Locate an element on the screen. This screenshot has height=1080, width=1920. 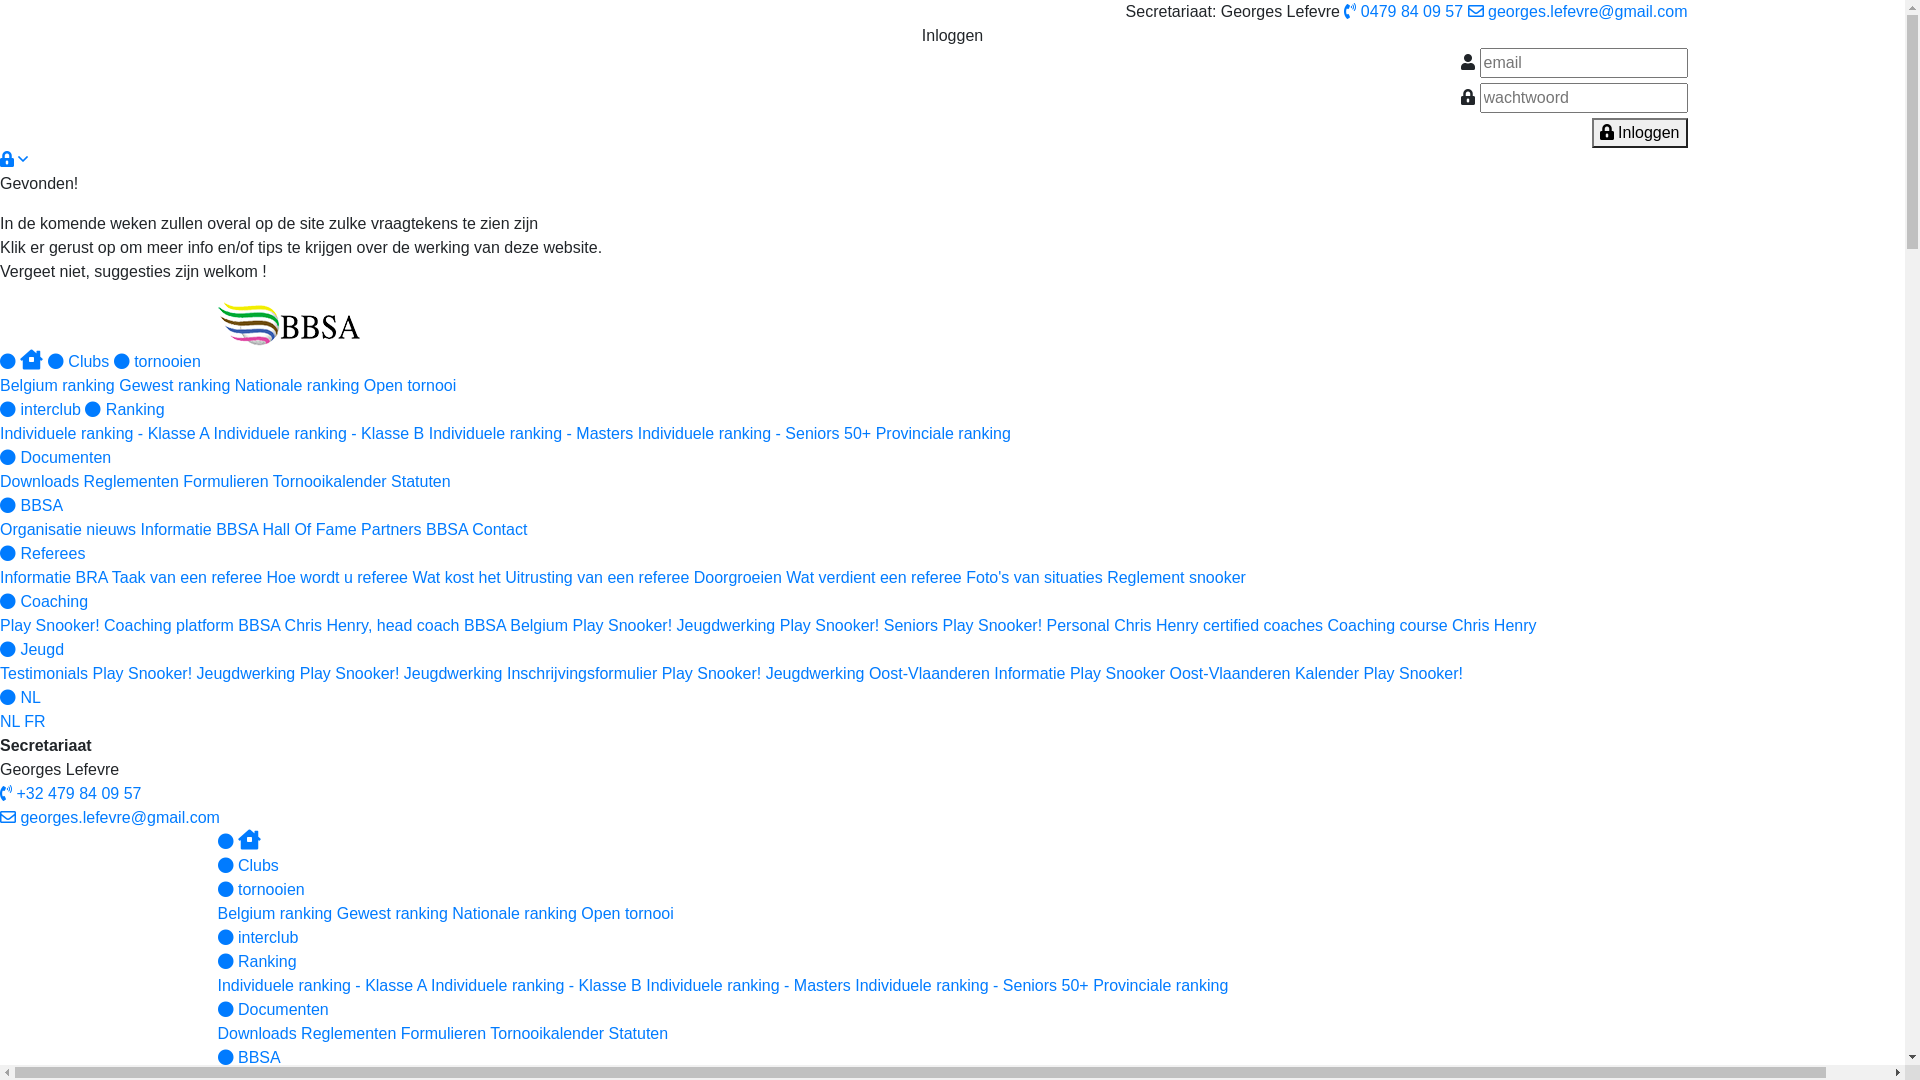
Nationale ranking is located at coordinates (514, 913).